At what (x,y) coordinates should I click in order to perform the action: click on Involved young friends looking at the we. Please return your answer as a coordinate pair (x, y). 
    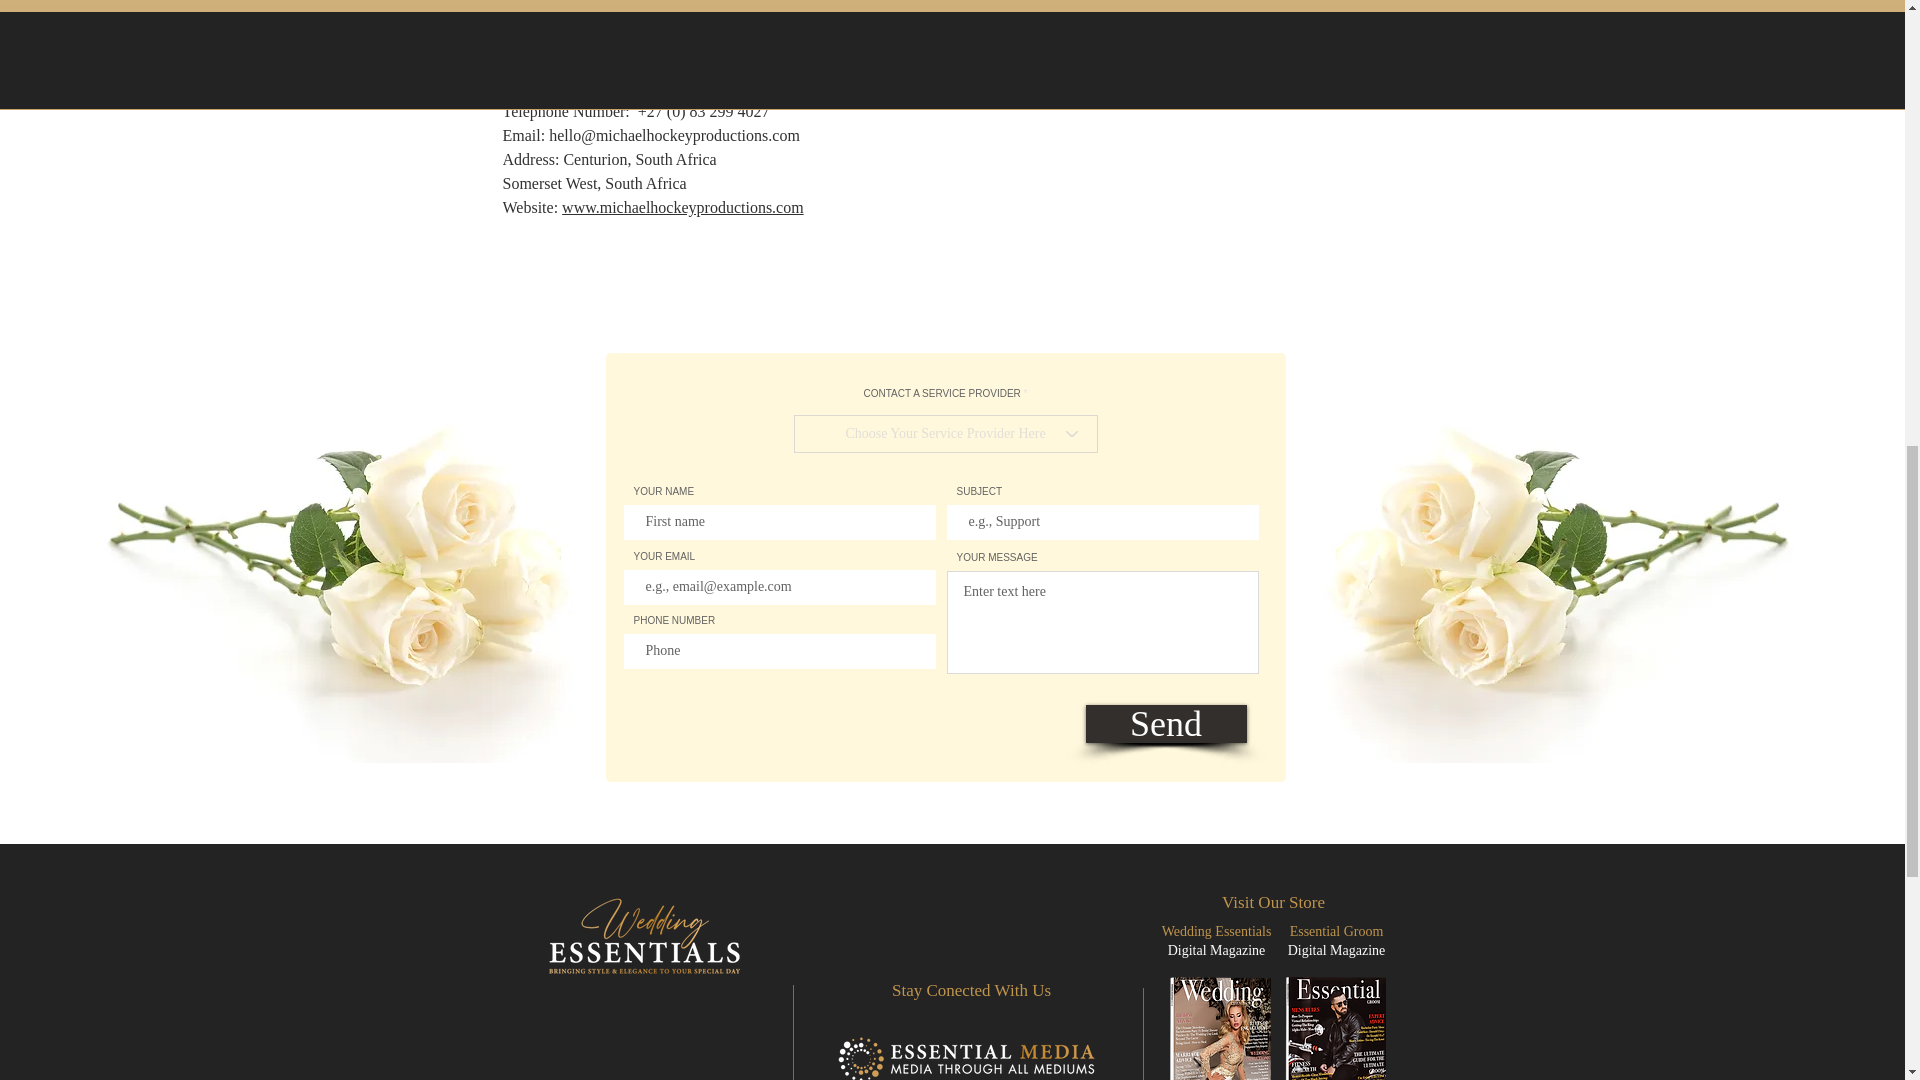
    Looking at the image, I should click on (332, 552).